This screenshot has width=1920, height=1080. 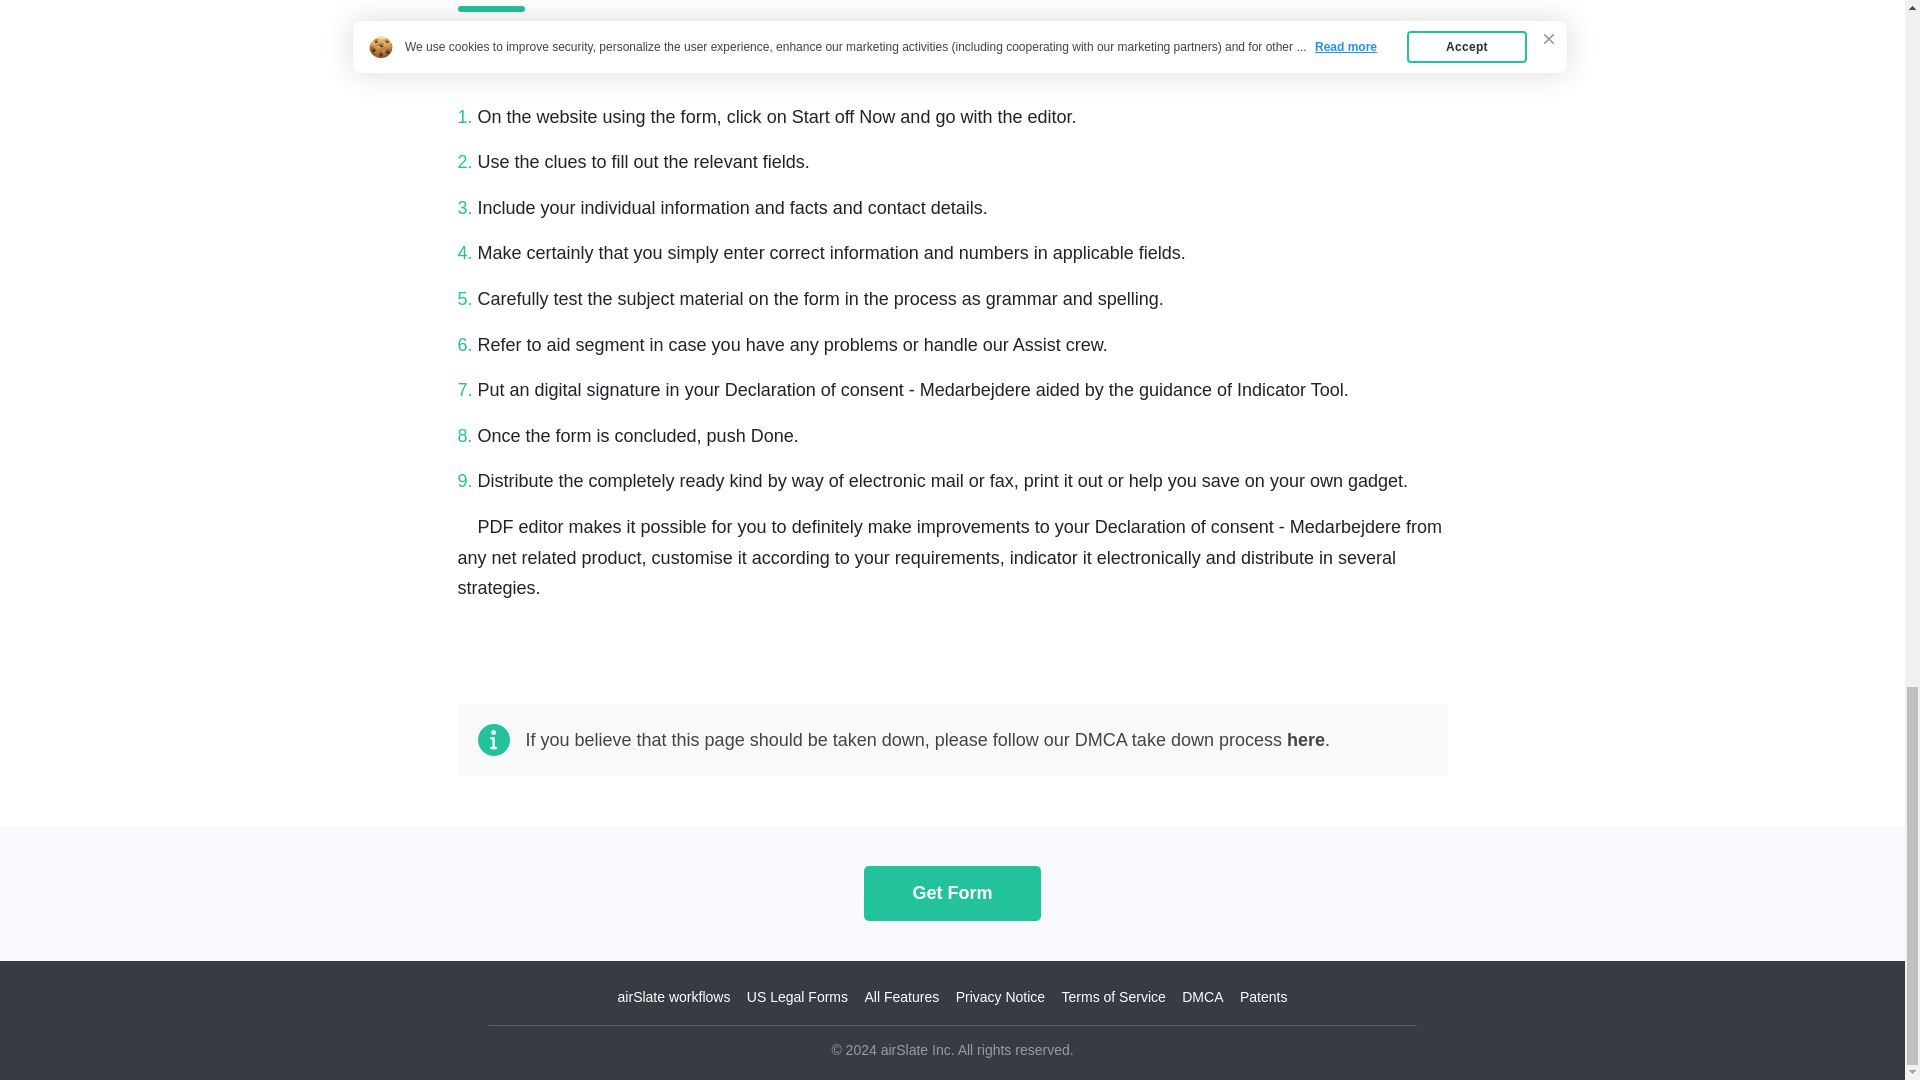 I want to click on All Features, so click(x=901, y=997).